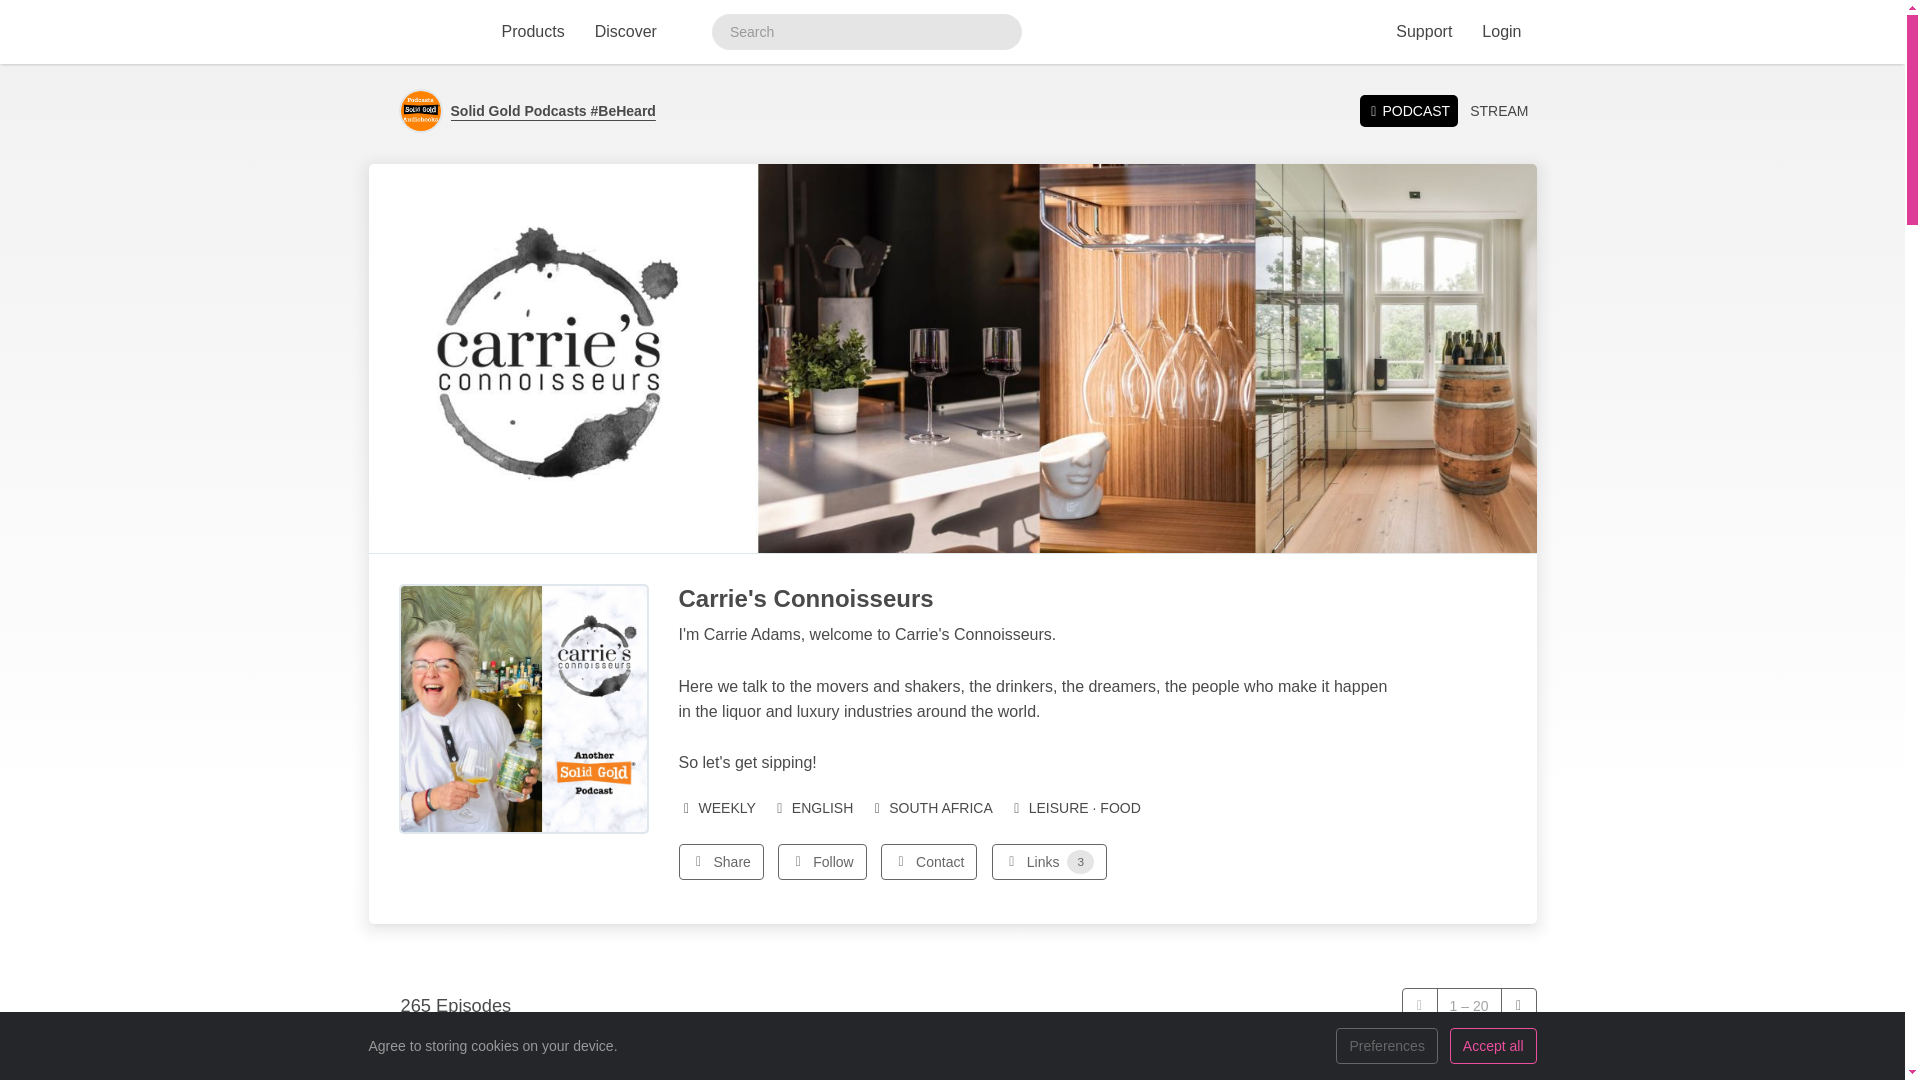  I want to click on Show next page, so click(1518, 1006).